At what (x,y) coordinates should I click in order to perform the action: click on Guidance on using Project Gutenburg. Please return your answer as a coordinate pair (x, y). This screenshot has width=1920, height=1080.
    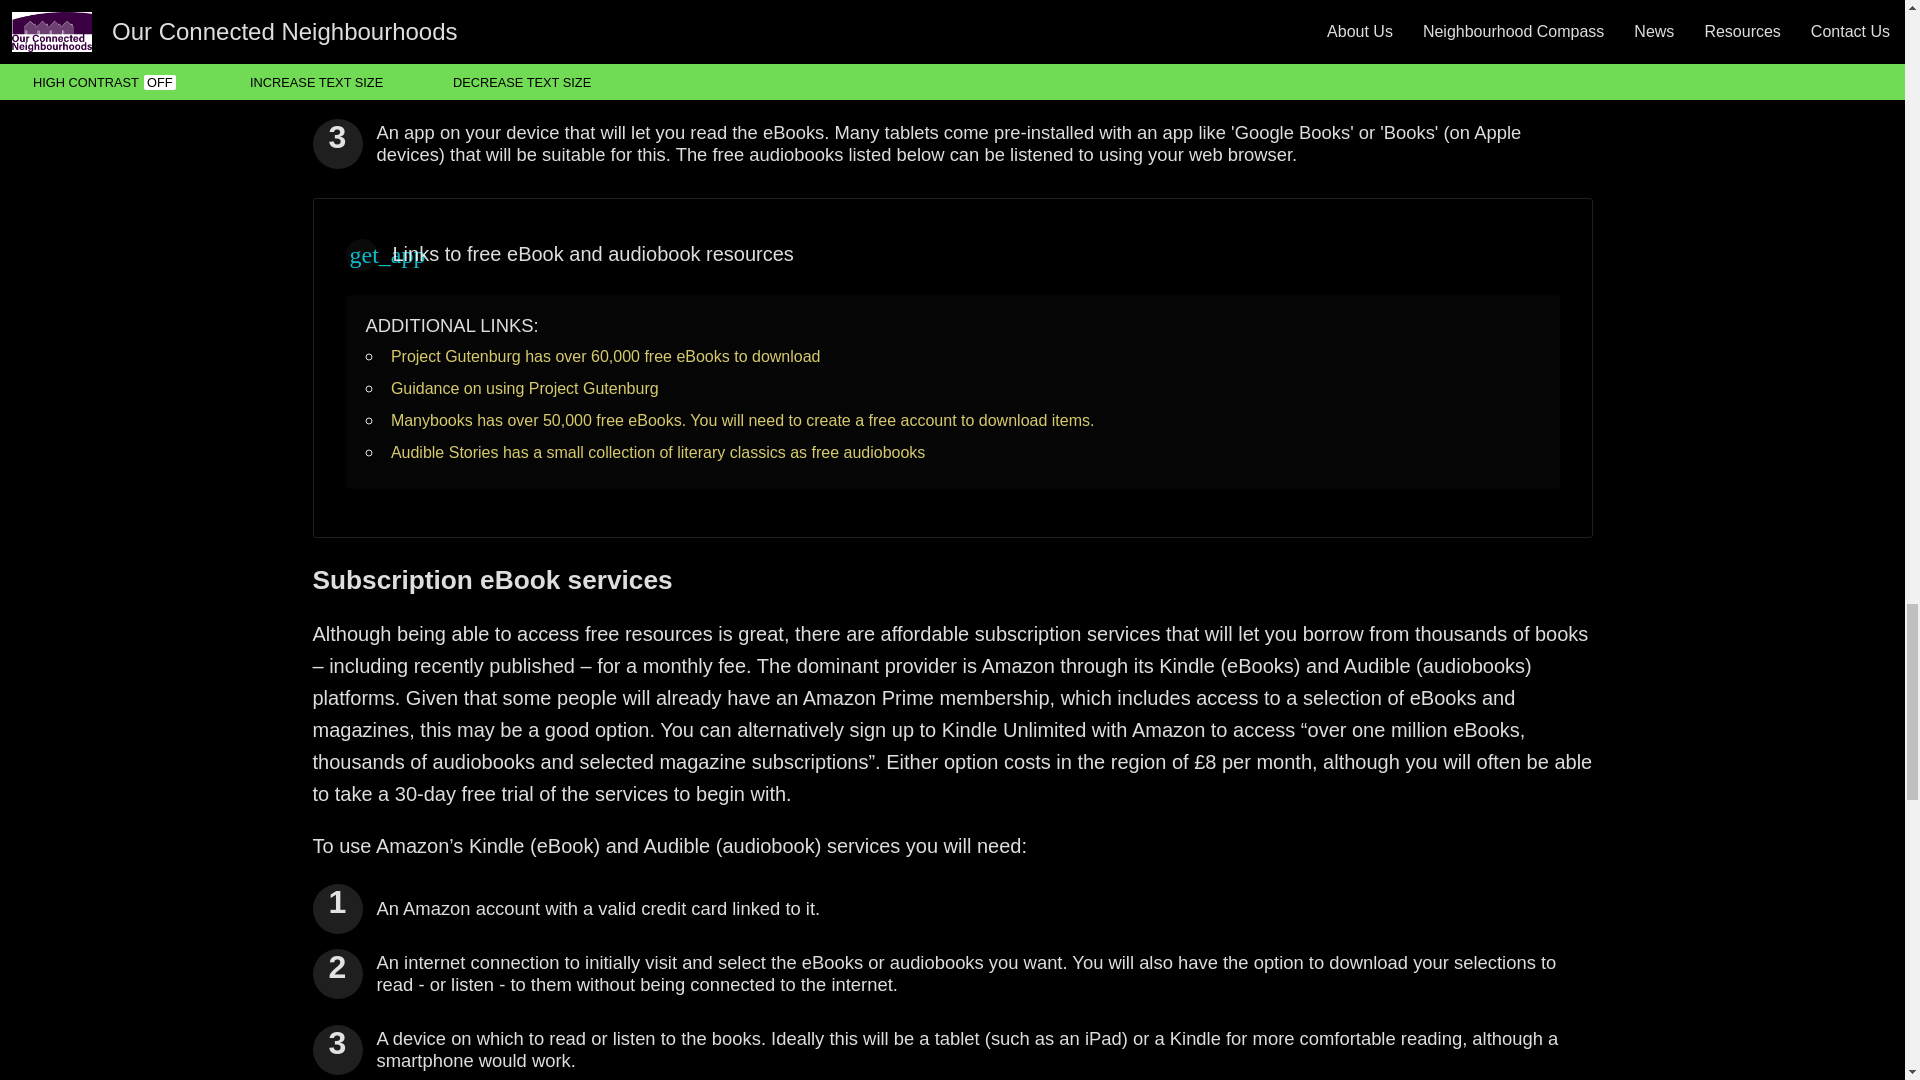
    Looking at the image, I should click on (524, 388).